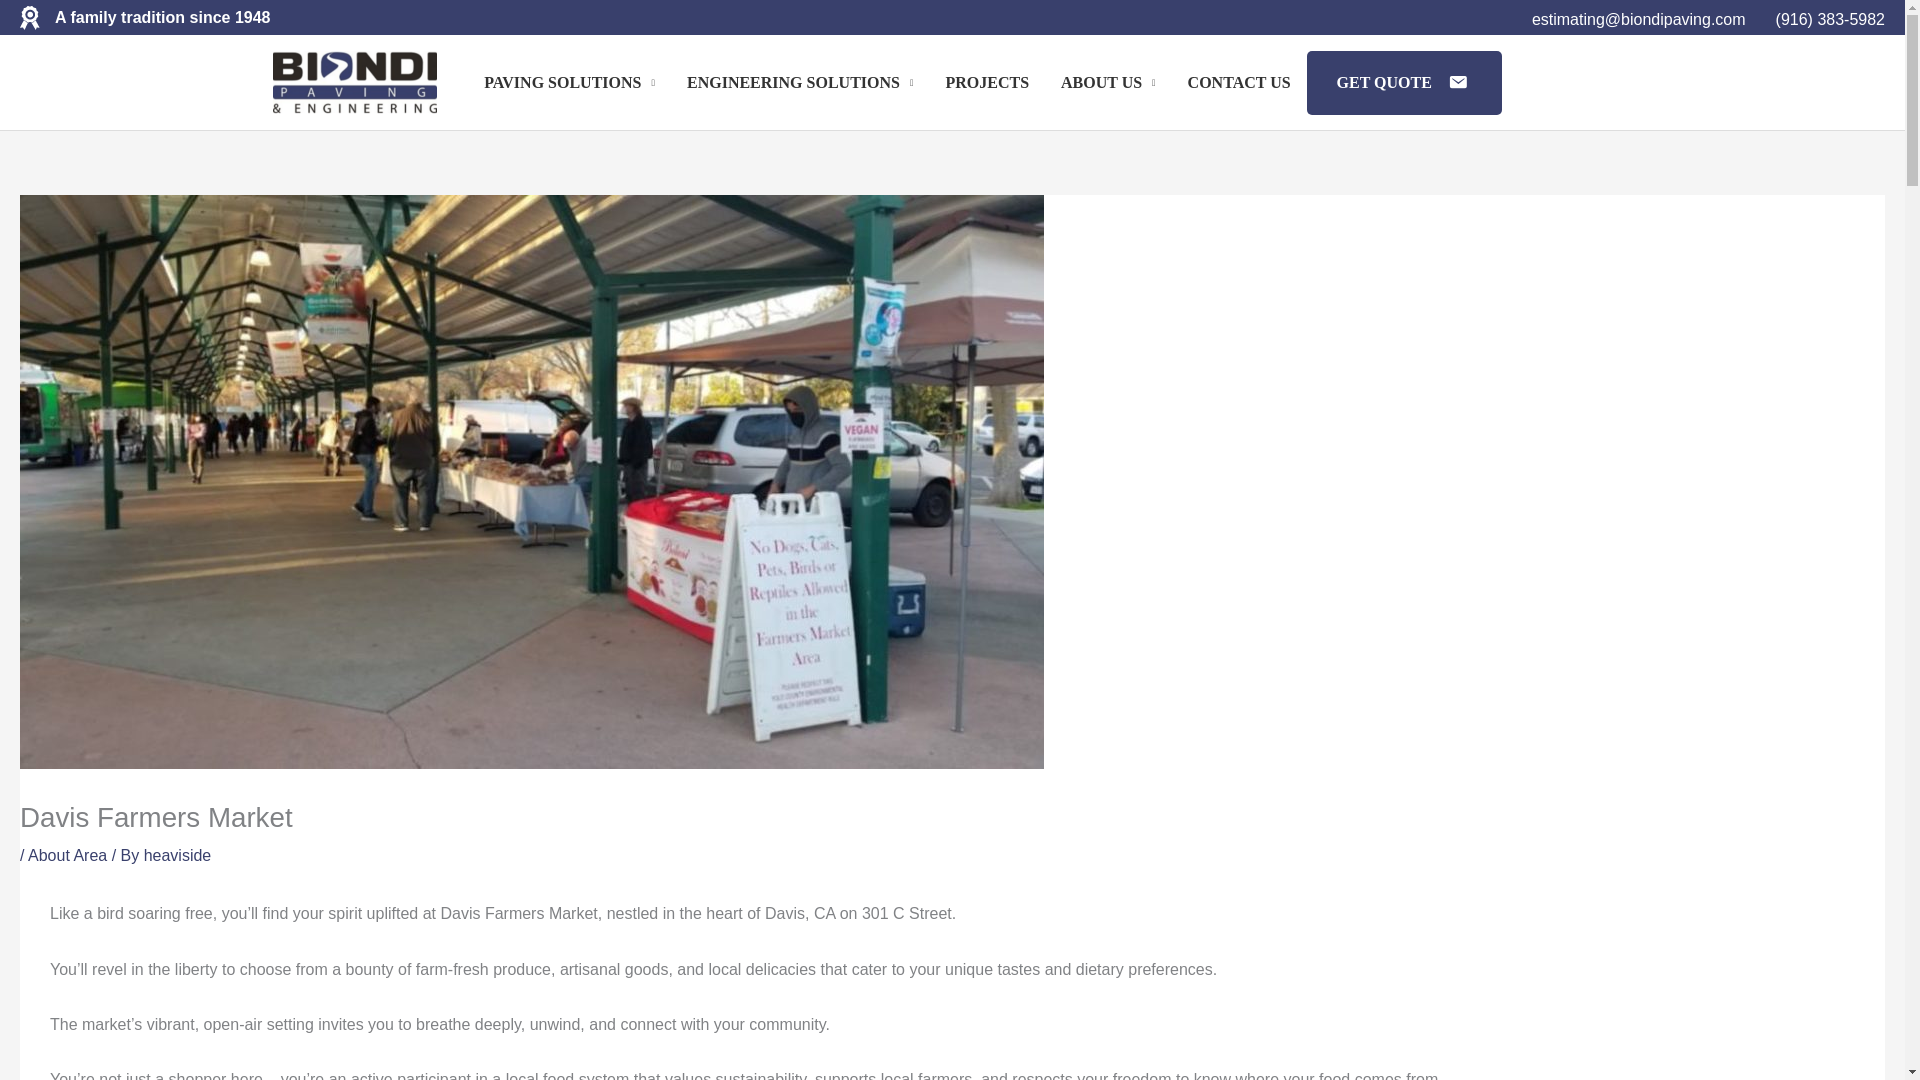 The height and width of the screenshot is (1080, 1920). Describe the element at coordinates (1108, 82) in the screenshot. I see `ABOUT US` at that location.